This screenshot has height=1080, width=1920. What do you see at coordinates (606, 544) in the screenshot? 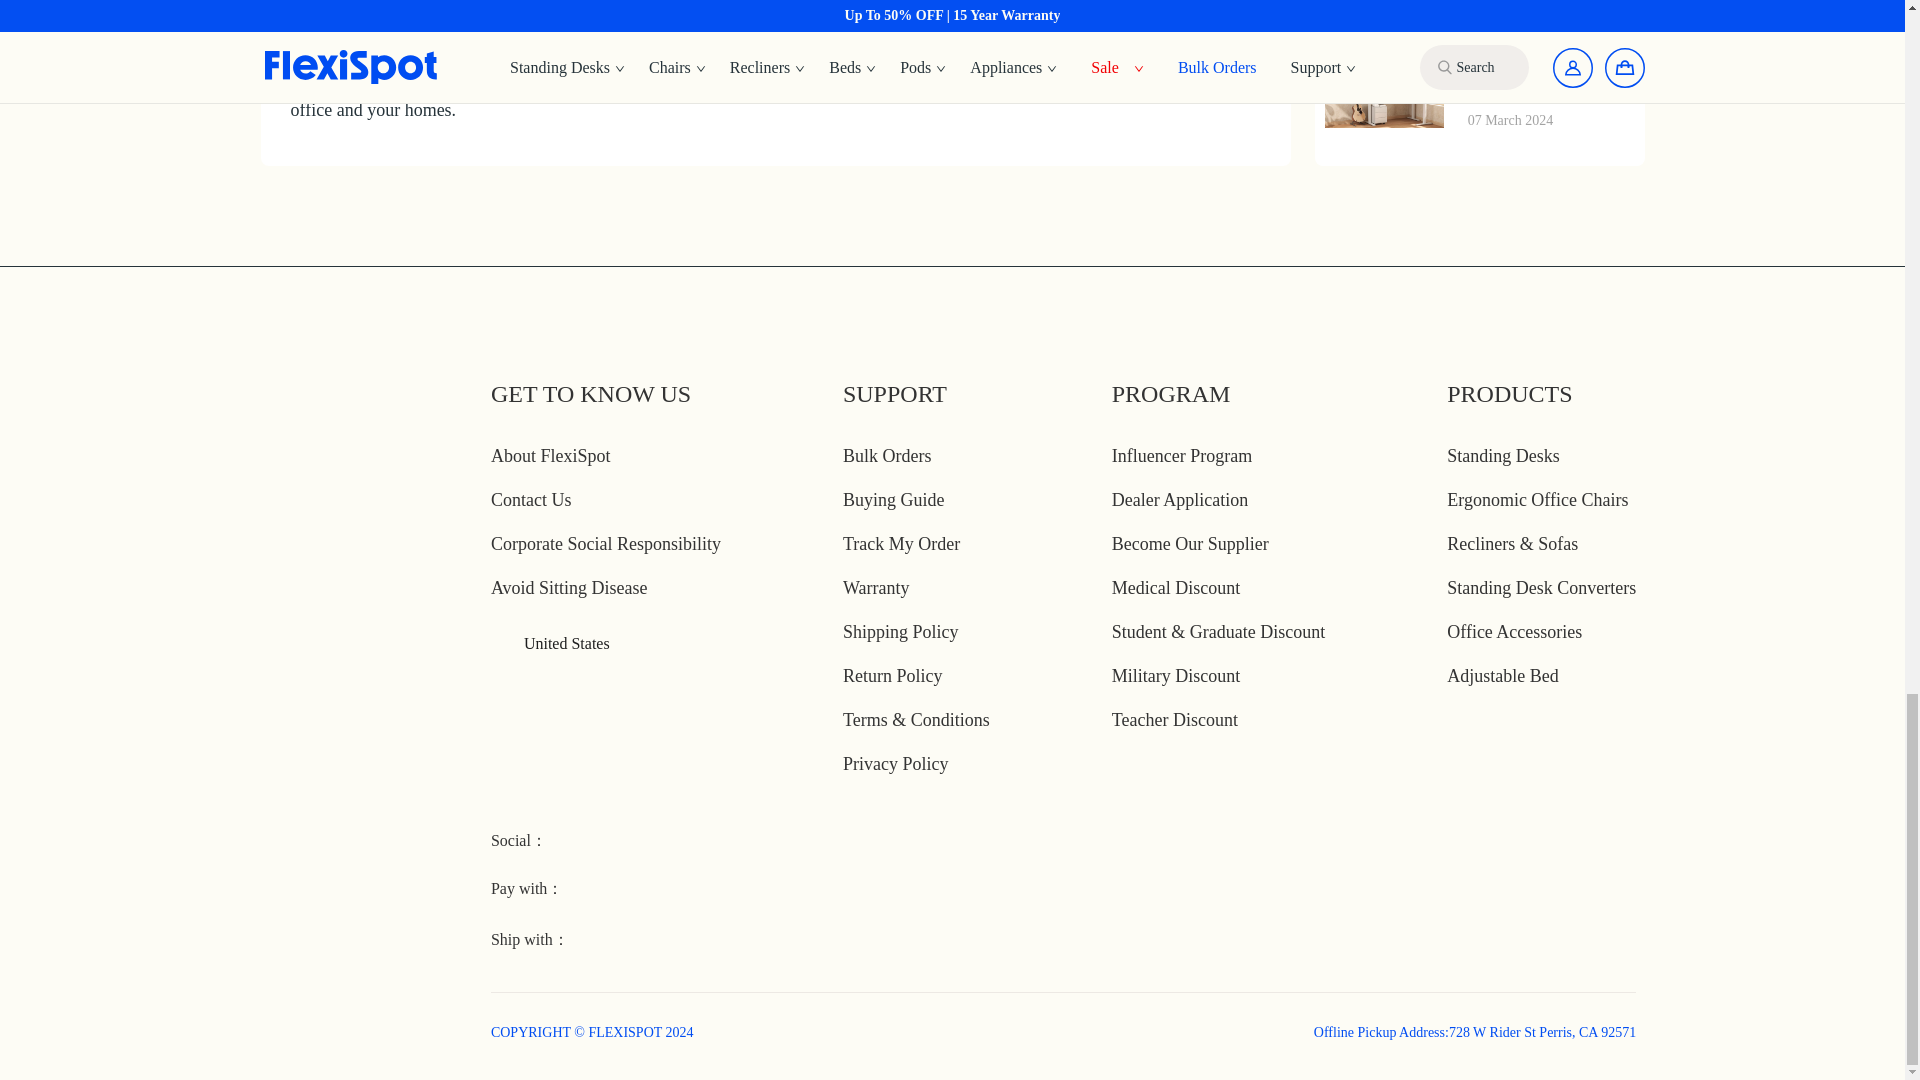
I see `Corporate Social Responsibility` at bounding box center [606, 544].